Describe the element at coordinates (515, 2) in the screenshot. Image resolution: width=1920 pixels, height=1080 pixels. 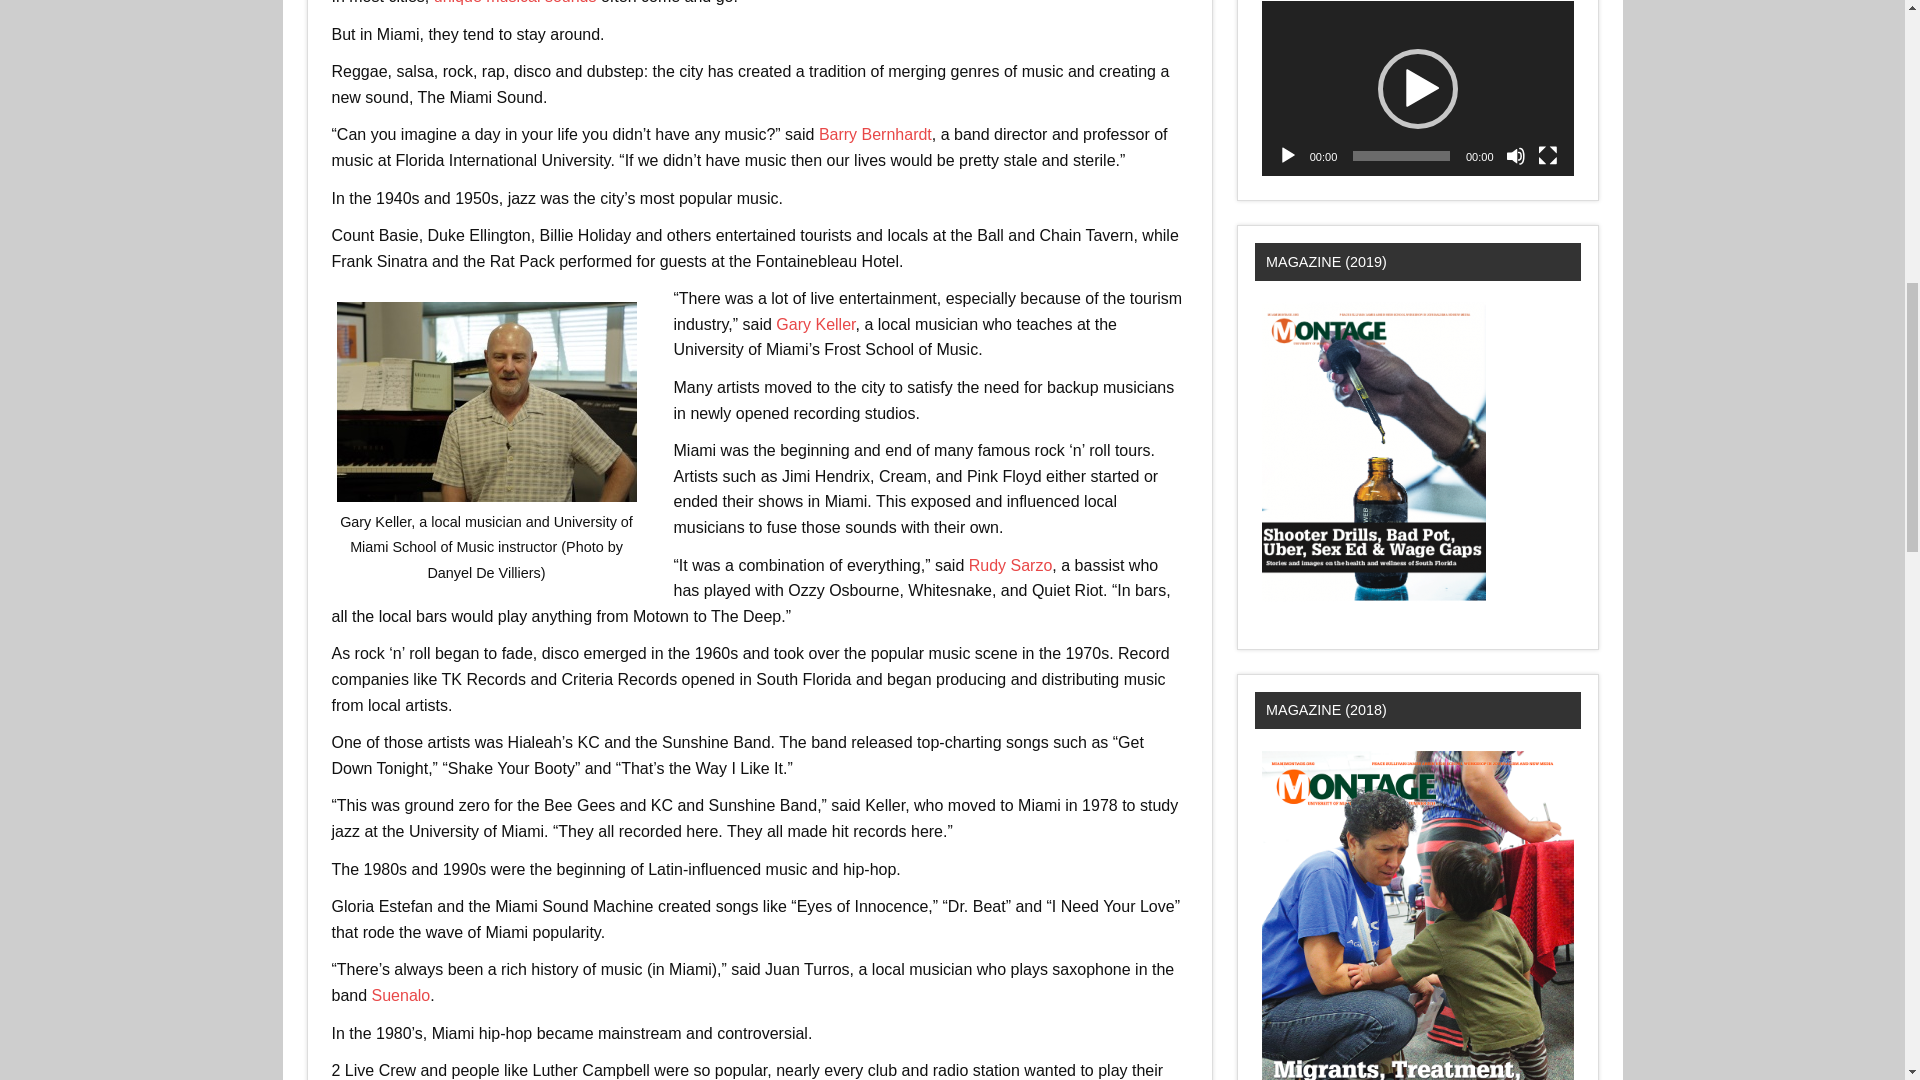
I see `unique musical sounds` at that location.